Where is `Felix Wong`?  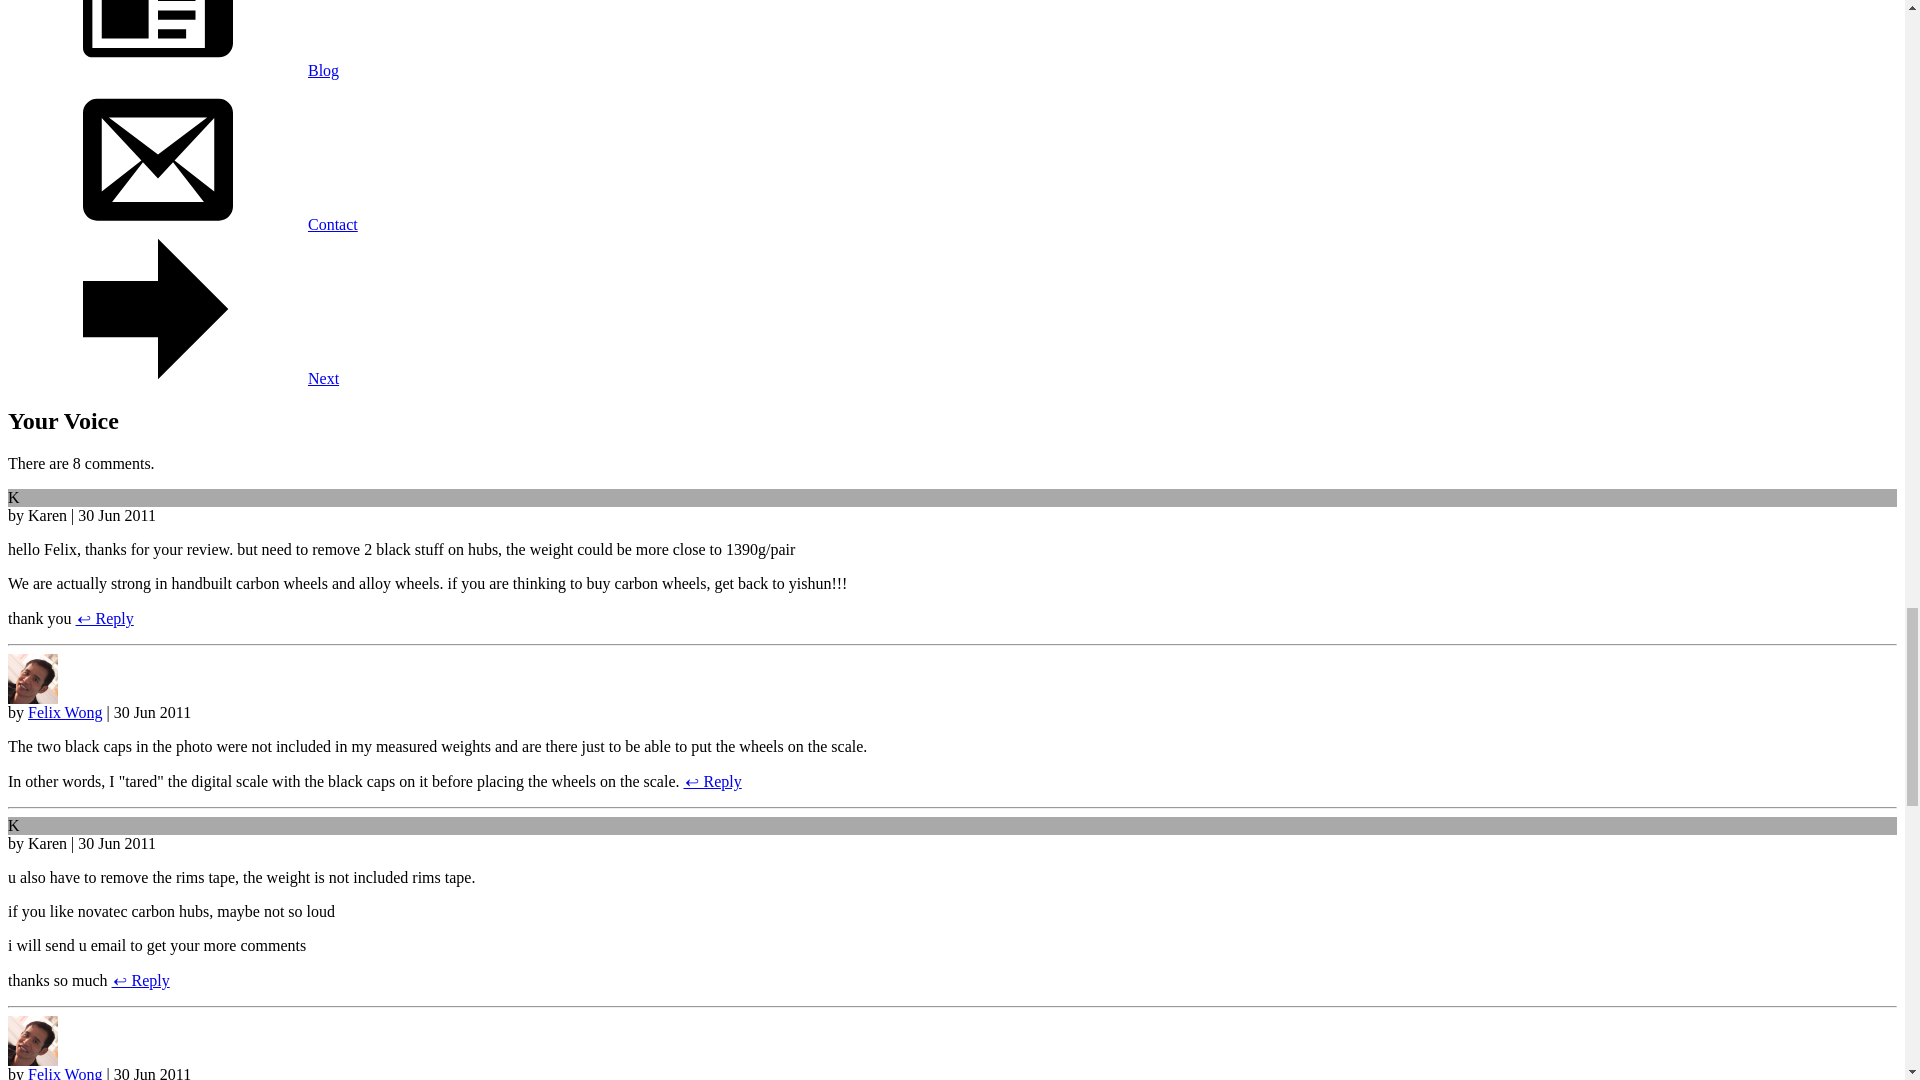 Felix Wong is located at coordinates (64, 712).